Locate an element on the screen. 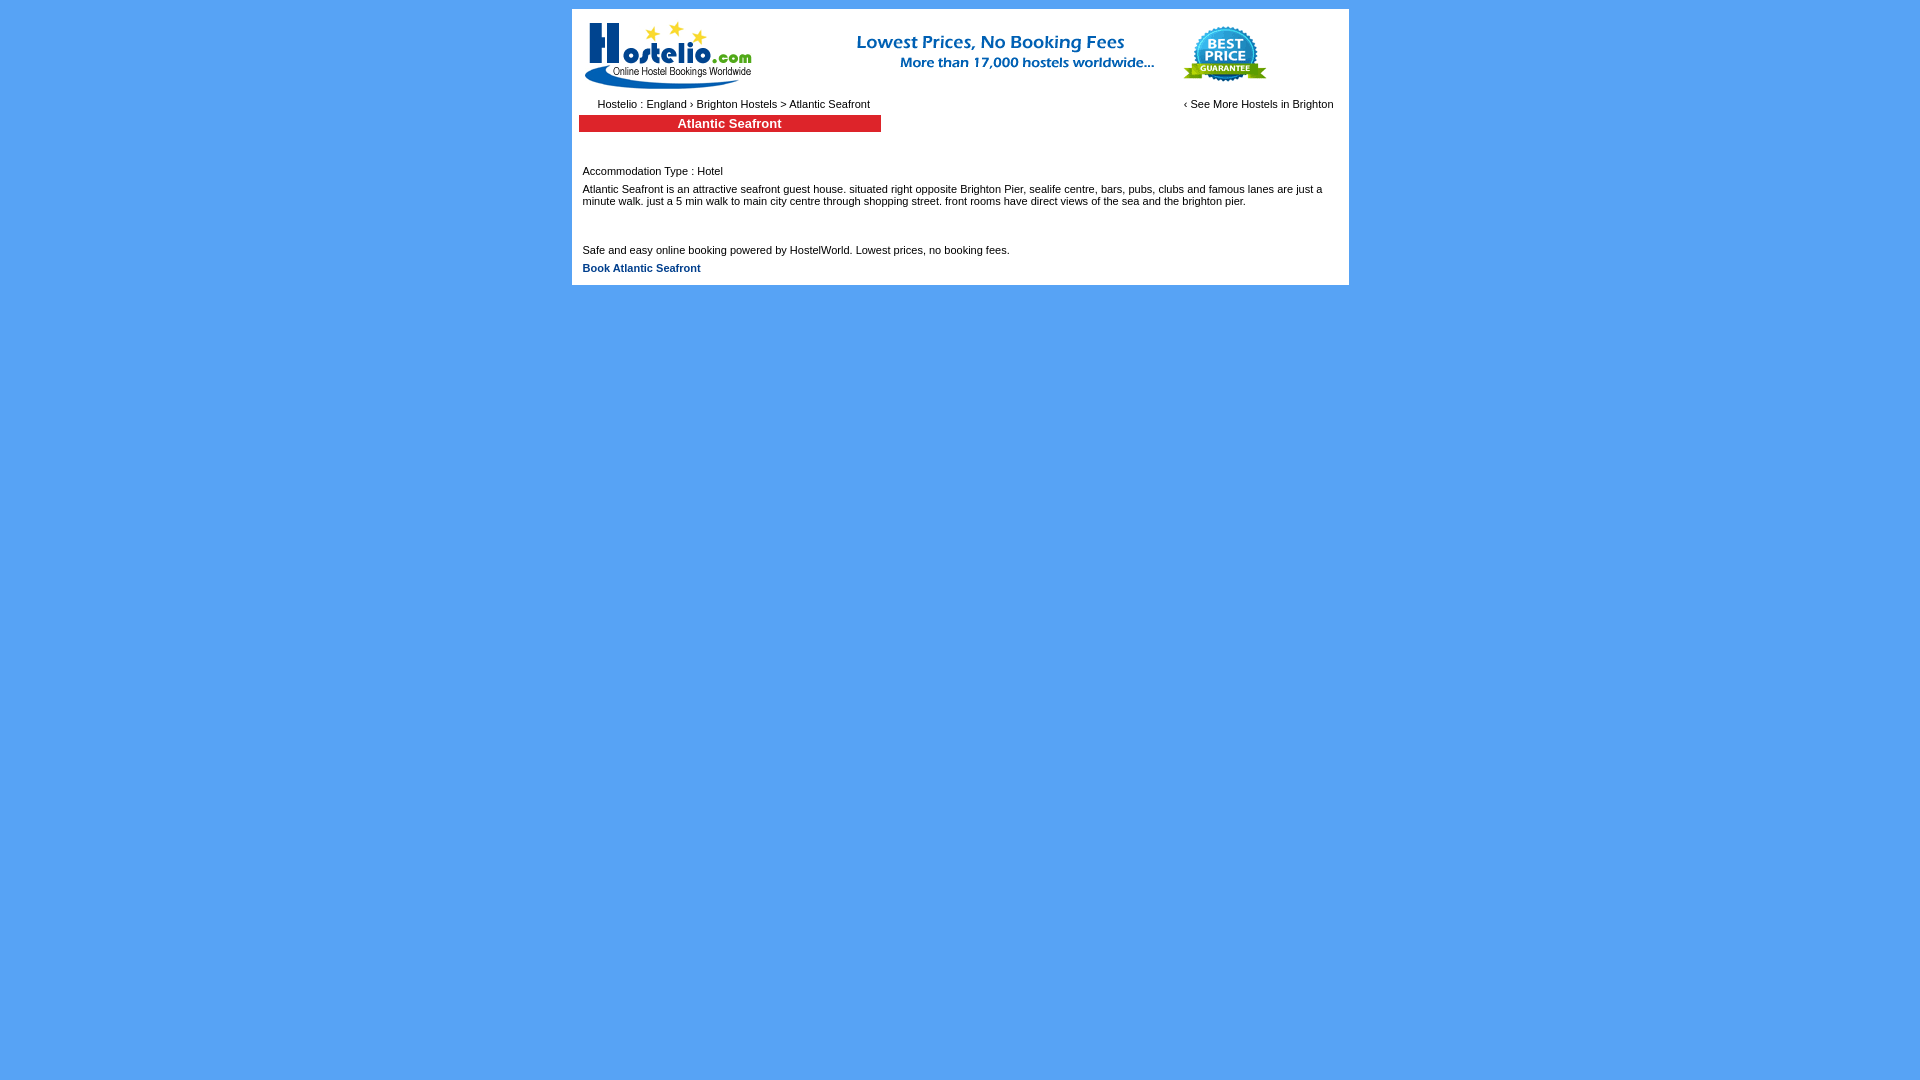 The height and width of the screenshot is (1080, 1920). Hostels in Brighton is located at coordinates (1286, 104).